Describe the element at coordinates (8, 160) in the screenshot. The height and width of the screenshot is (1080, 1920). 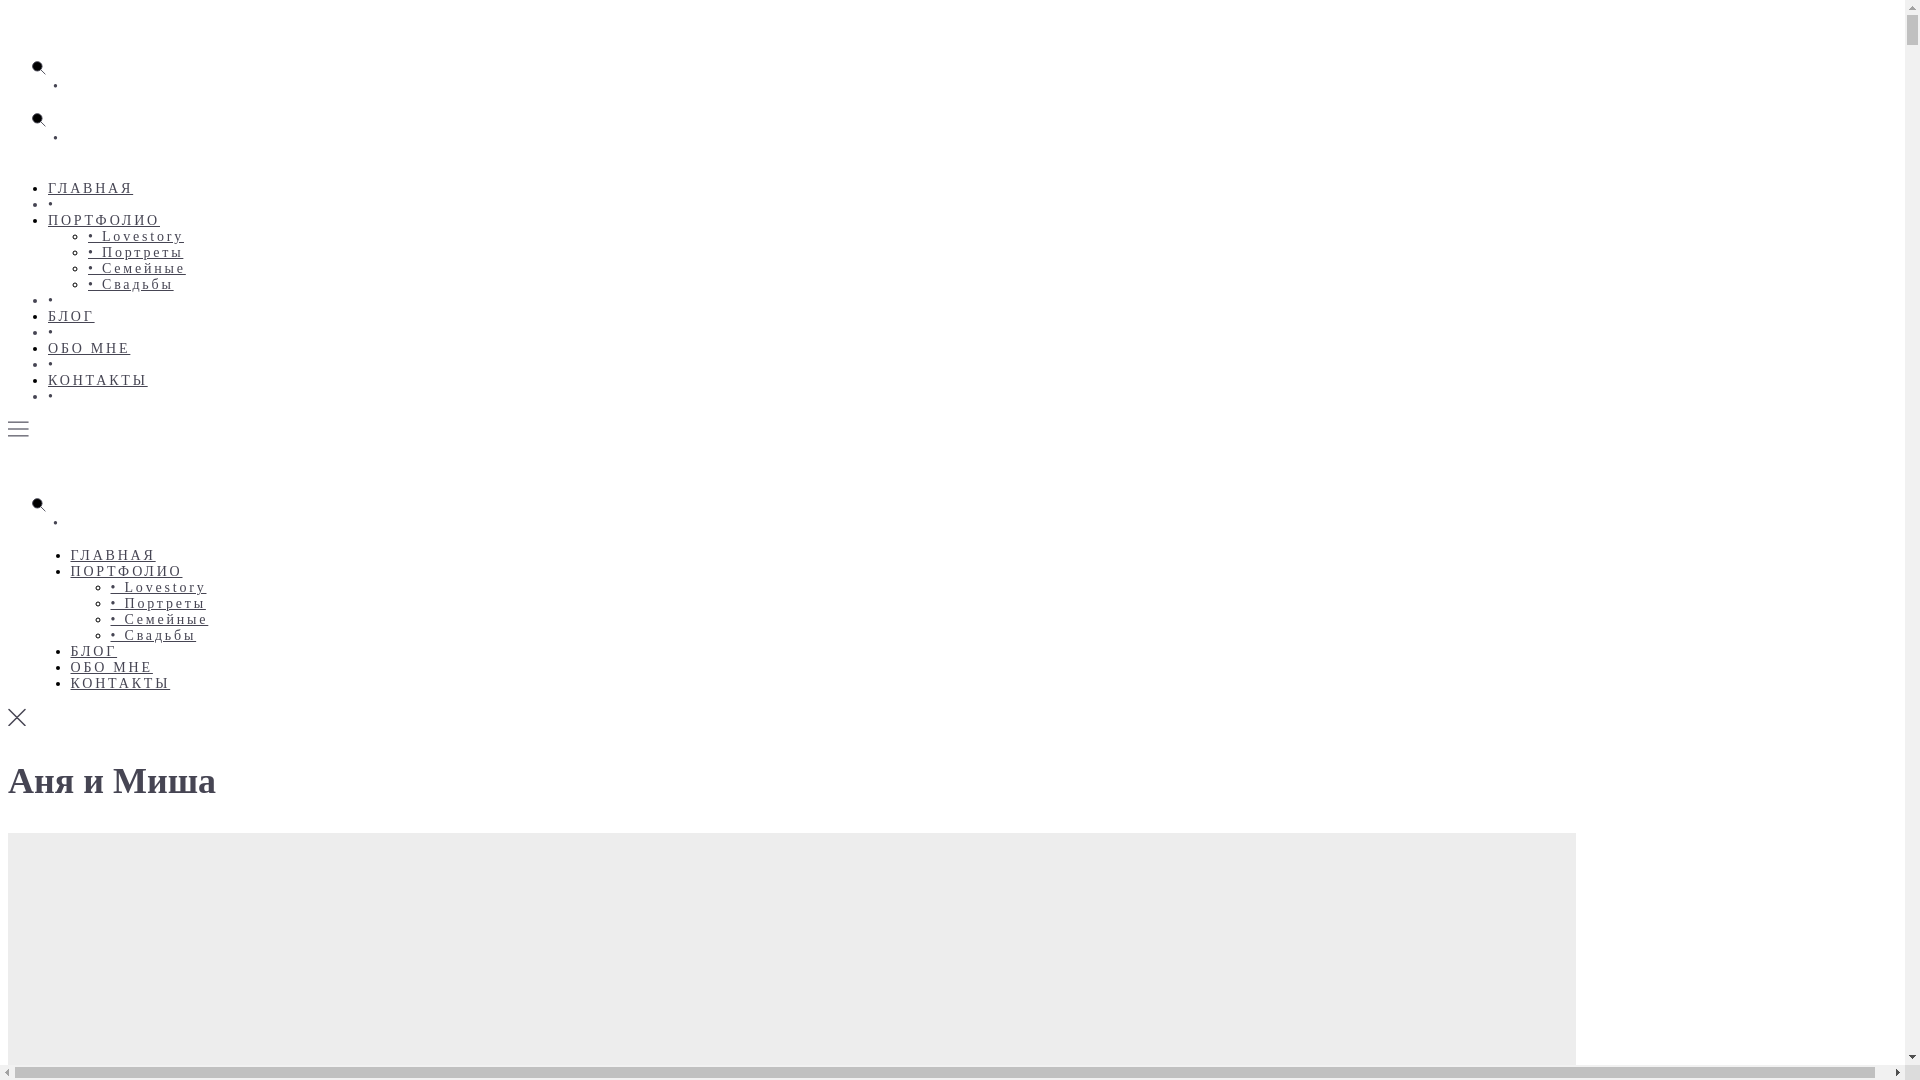
I see `alexandralotts` at that location.